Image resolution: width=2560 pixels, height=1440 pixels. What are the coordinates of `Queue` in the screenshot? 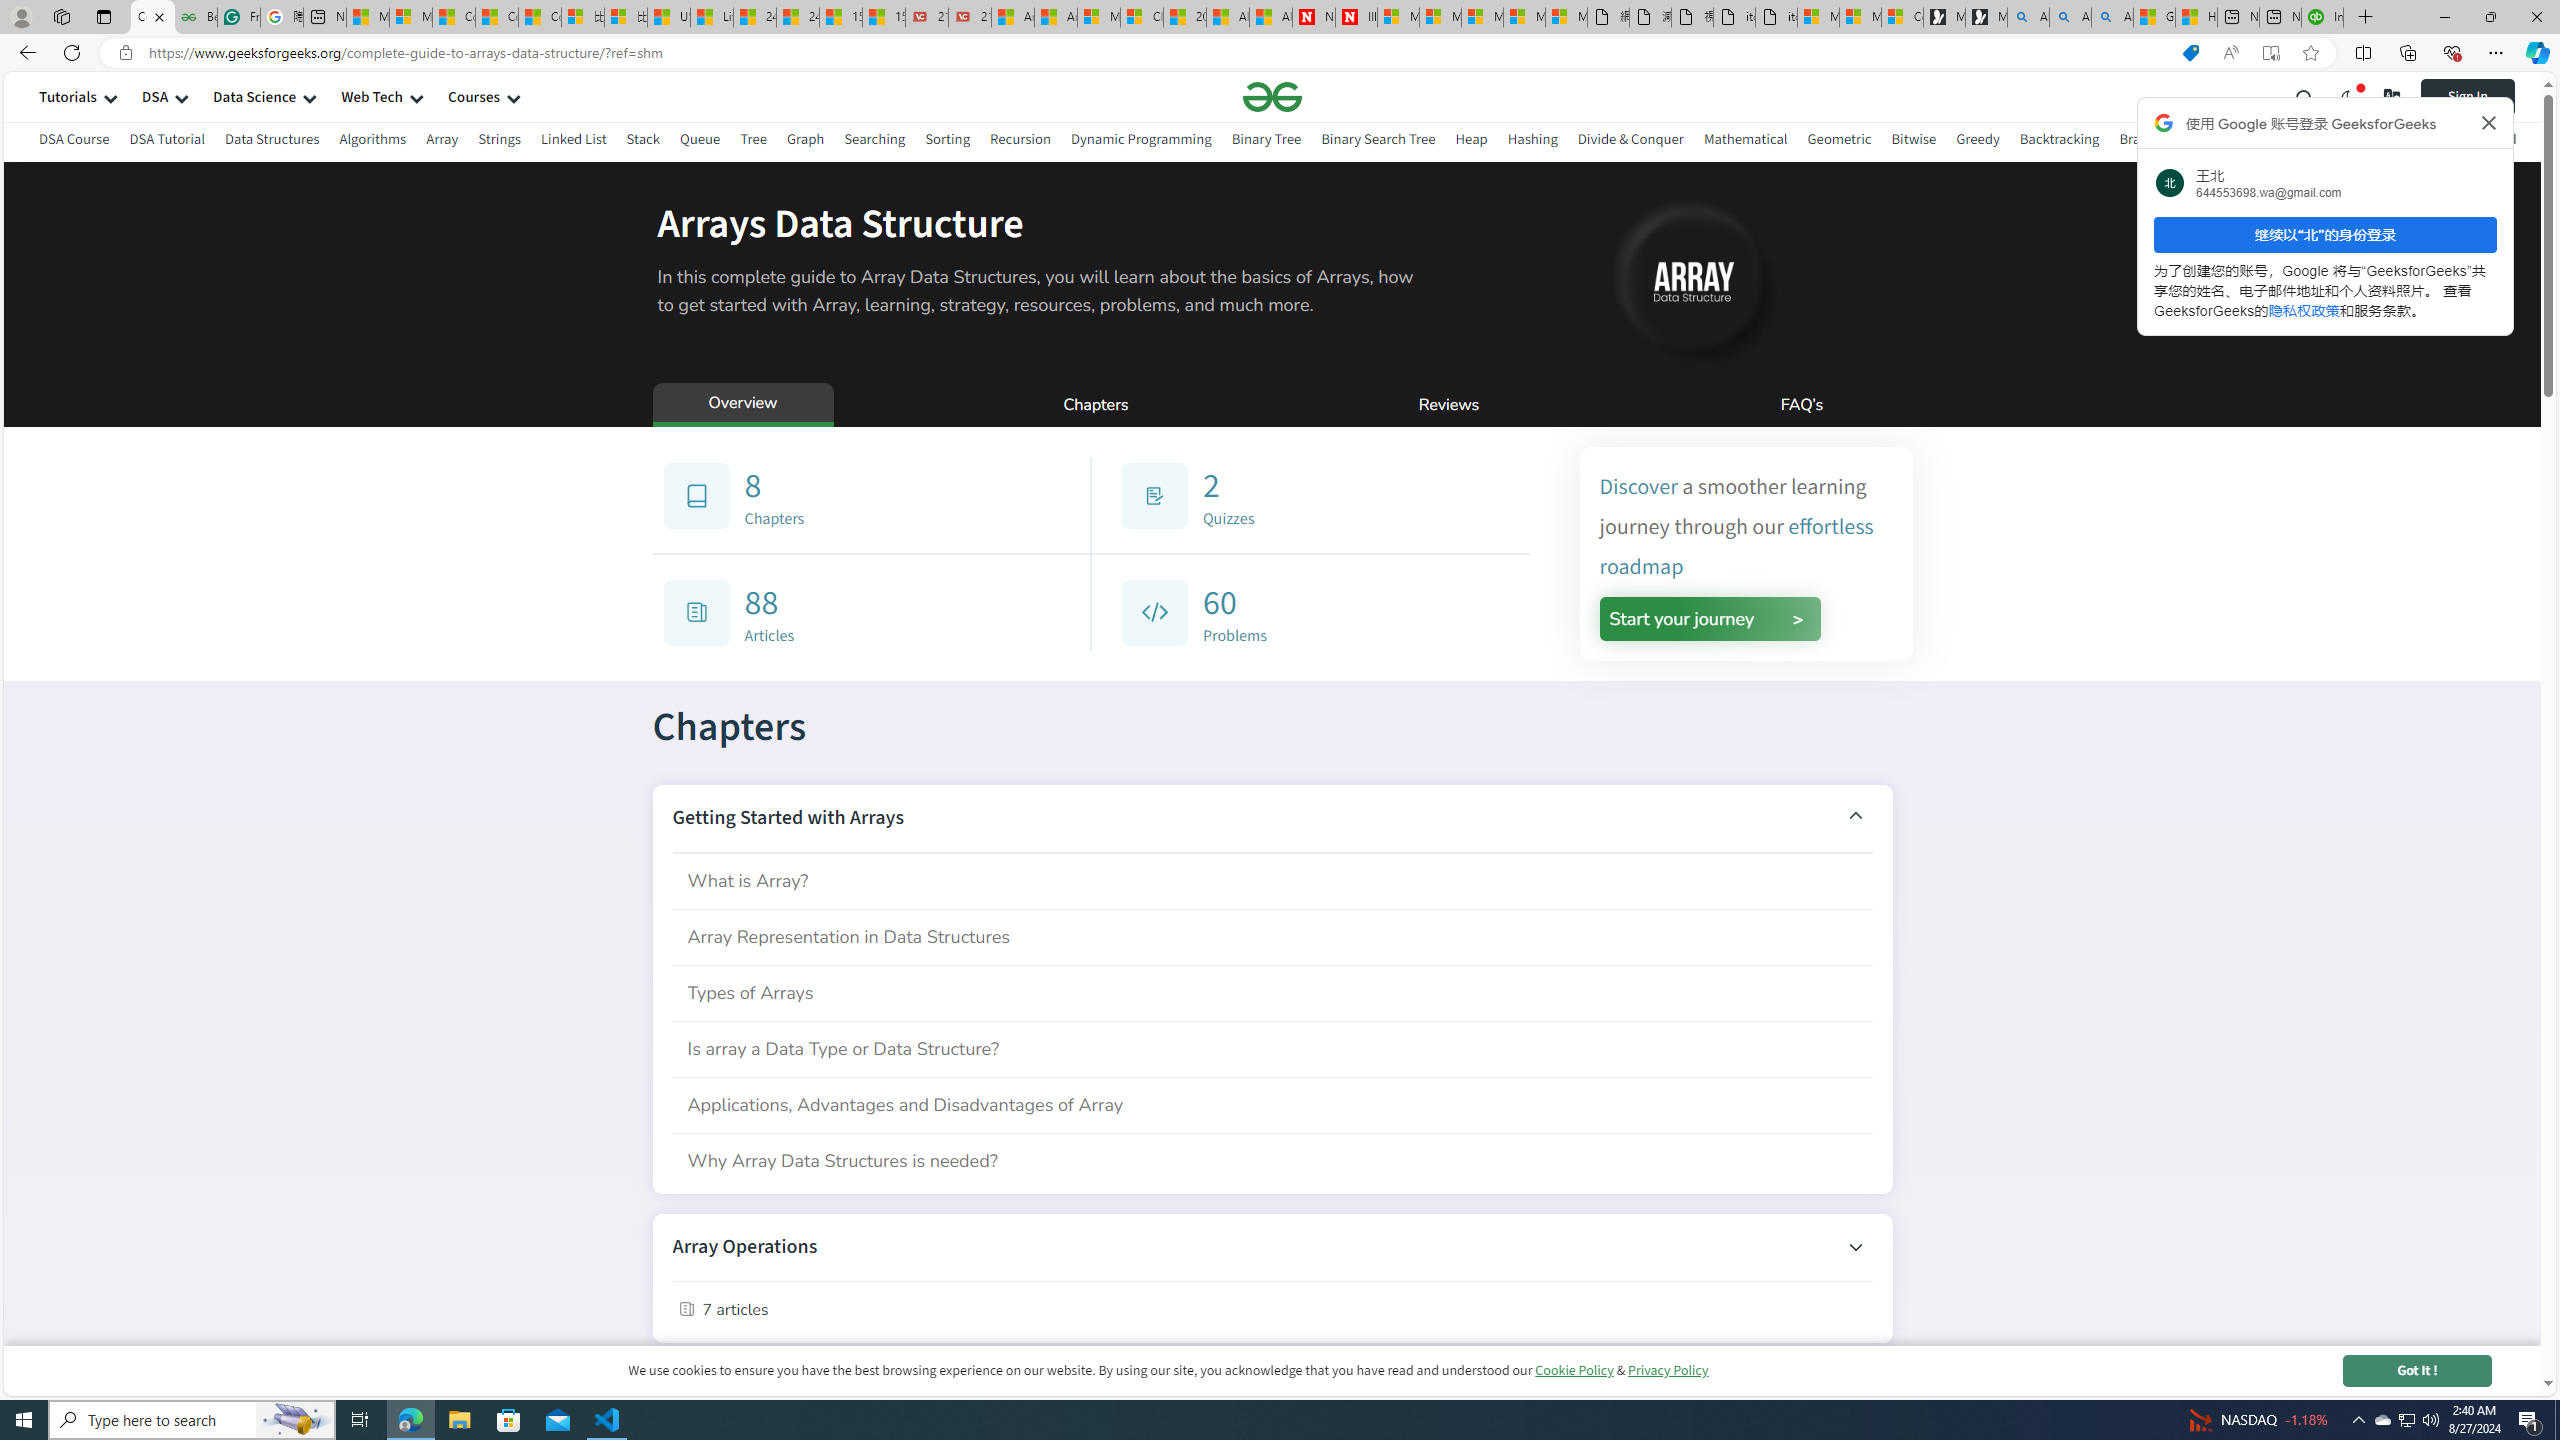 It's located at (701, 139).